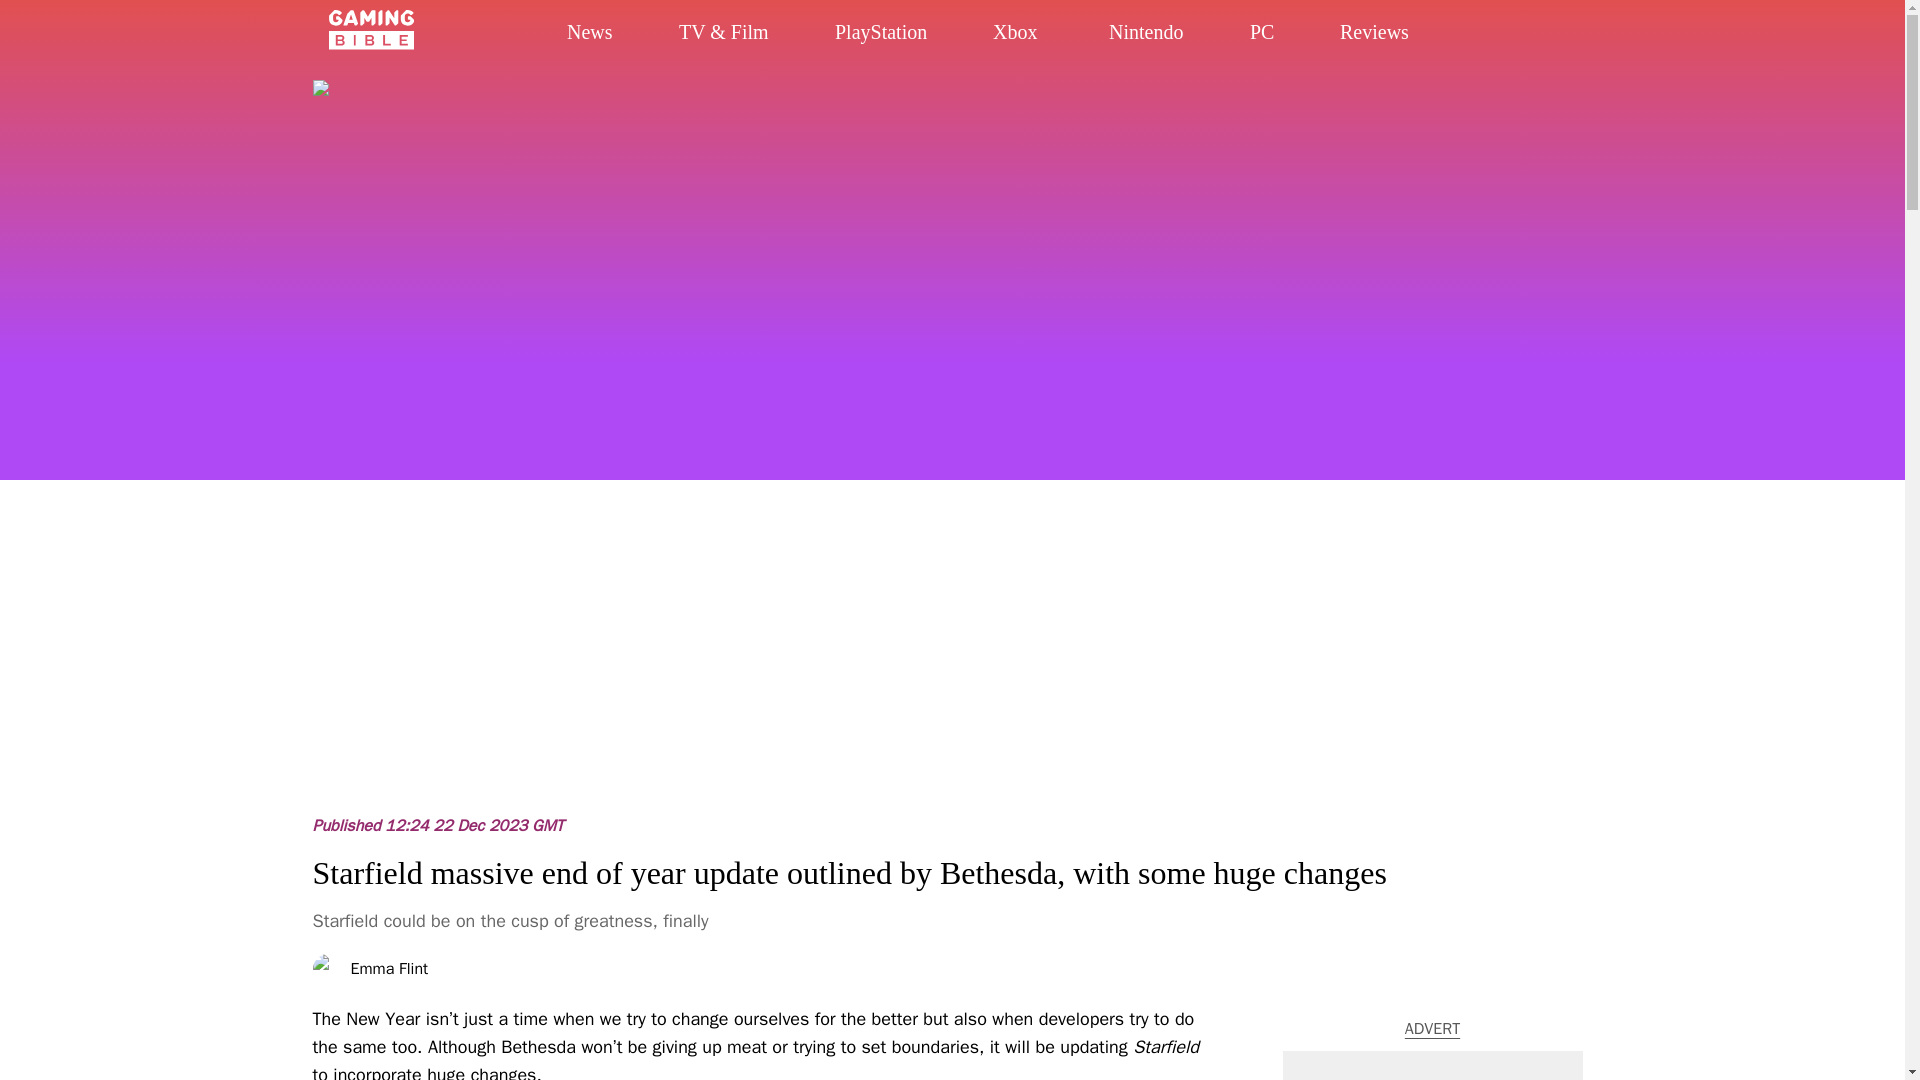  I want to click on PlayStation, so click(876, 32).